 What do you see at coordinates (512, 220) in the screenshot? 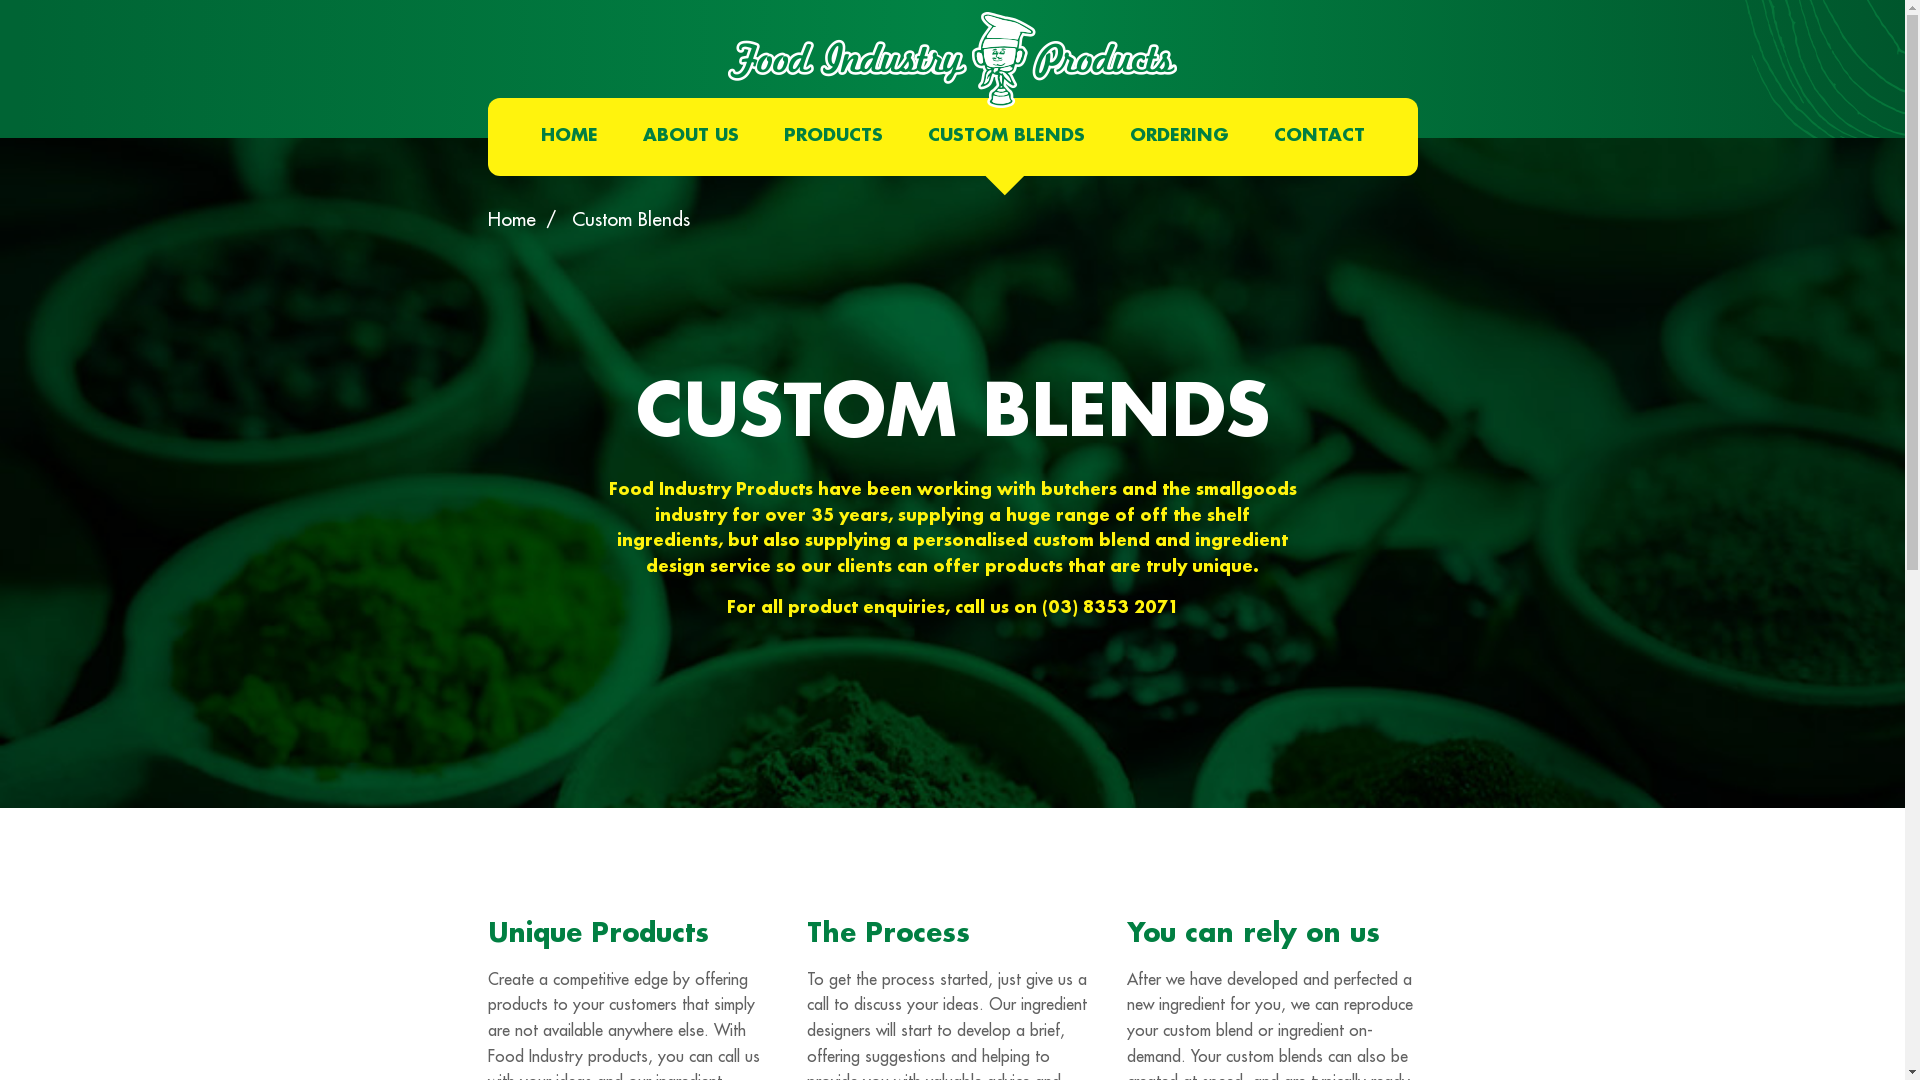
I see `Home` at bounding box center [512, 220].